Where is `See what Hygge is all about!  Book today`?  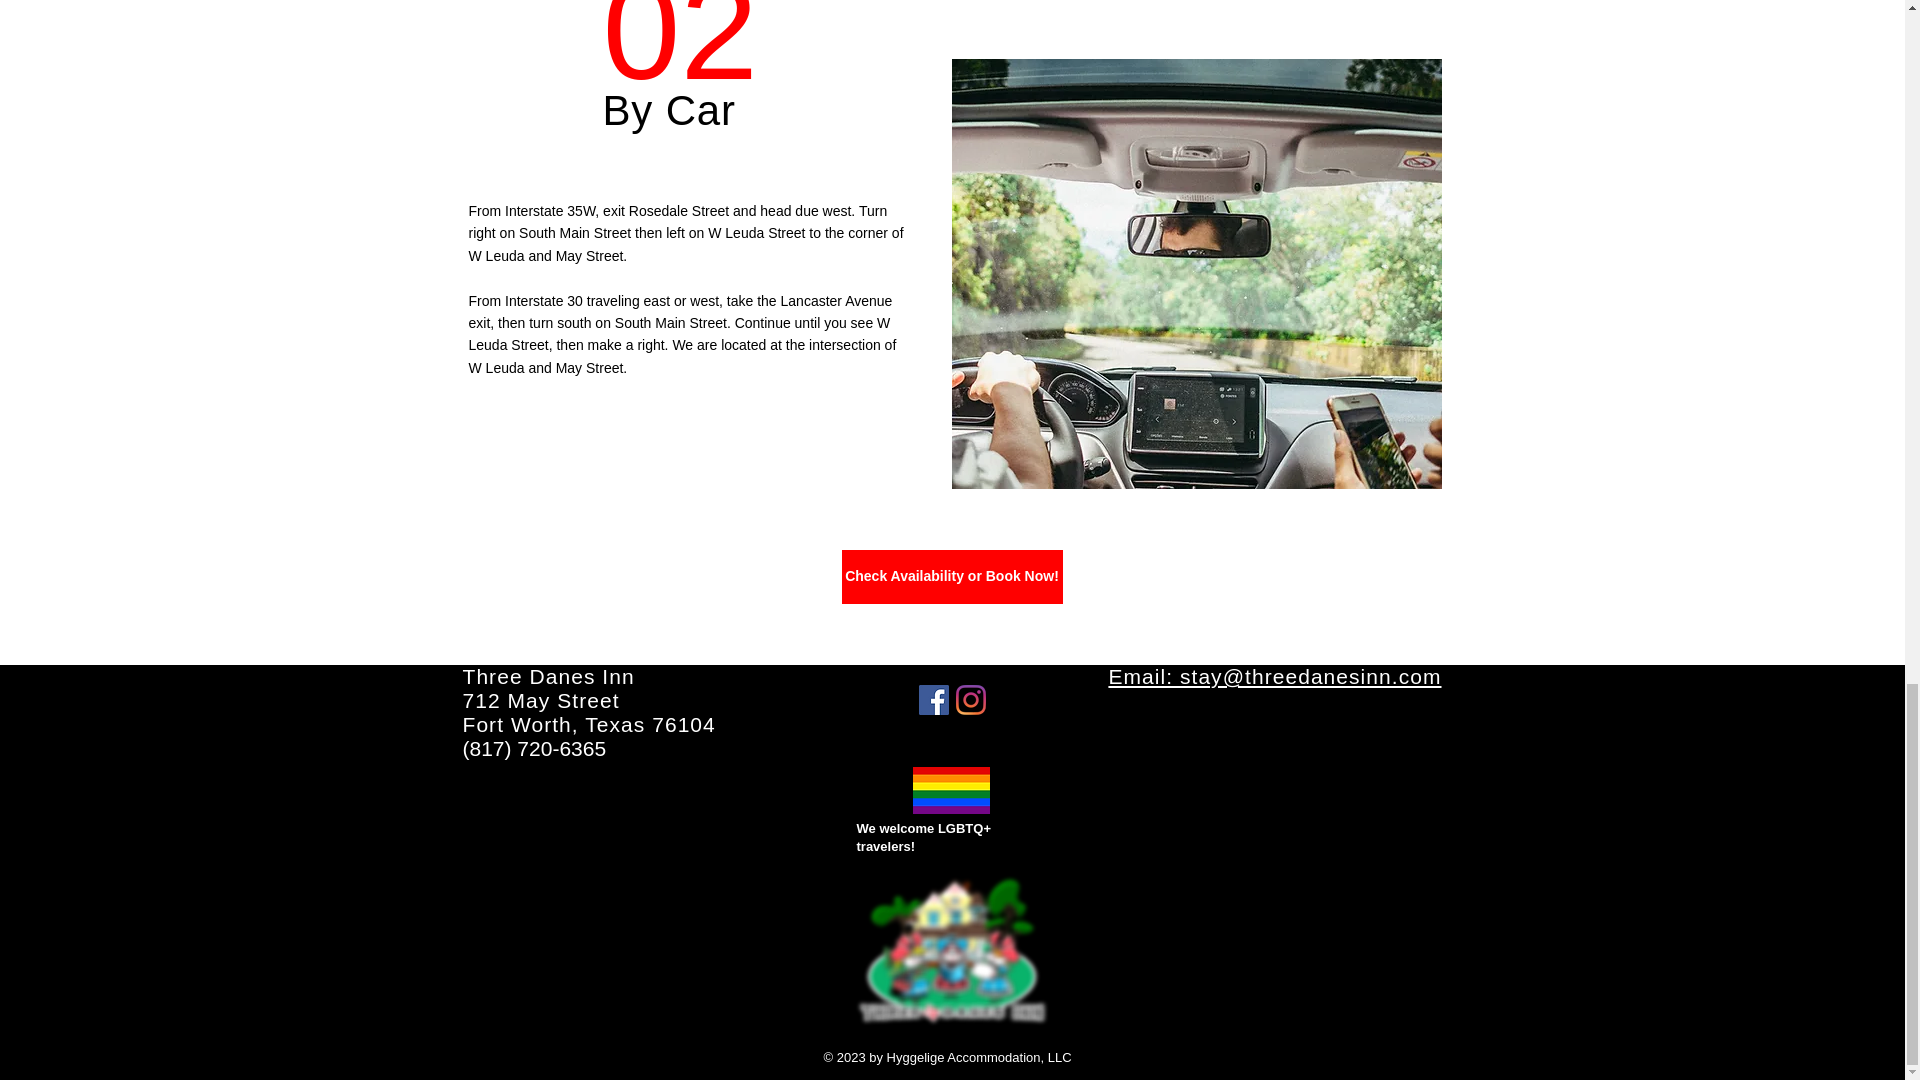
See what Hygge is all about!  Book today is located at coordinates (951, 951).